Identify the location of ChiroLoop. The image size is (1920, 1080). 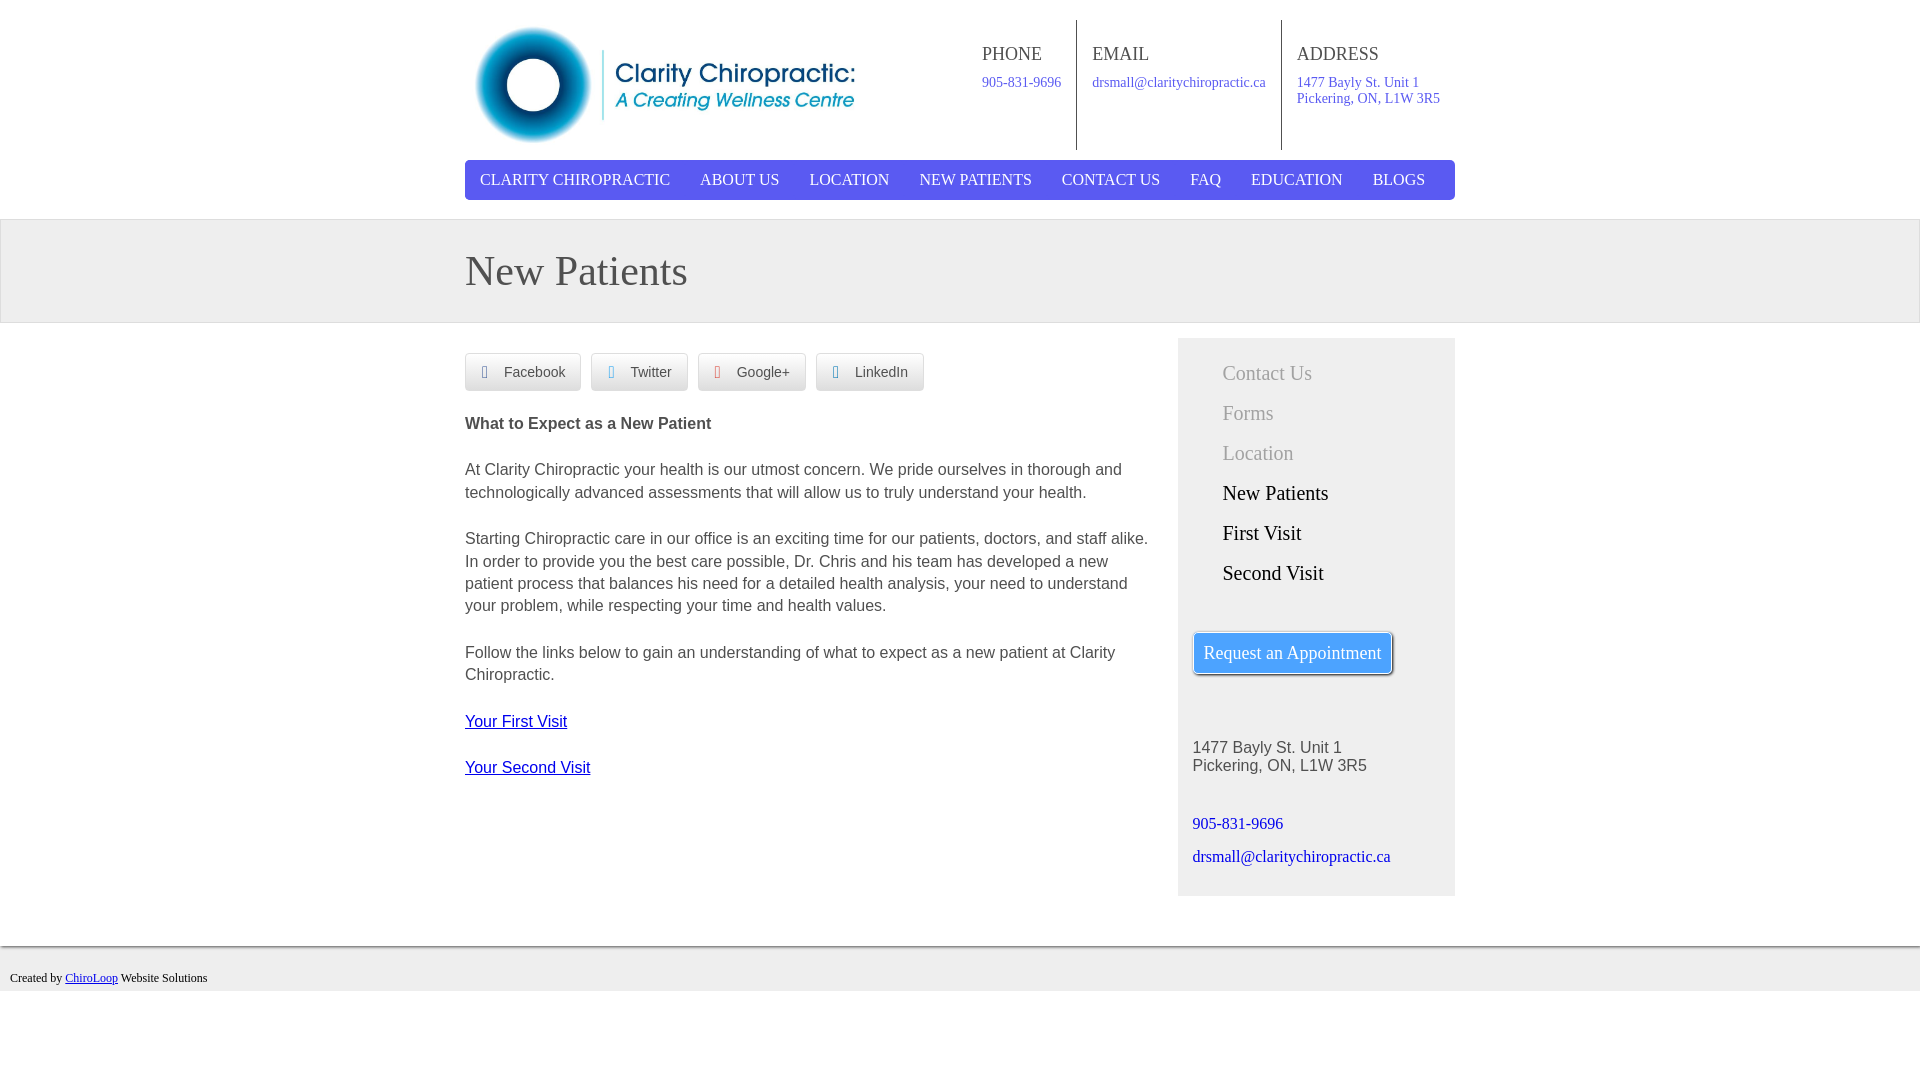
(91, 977).